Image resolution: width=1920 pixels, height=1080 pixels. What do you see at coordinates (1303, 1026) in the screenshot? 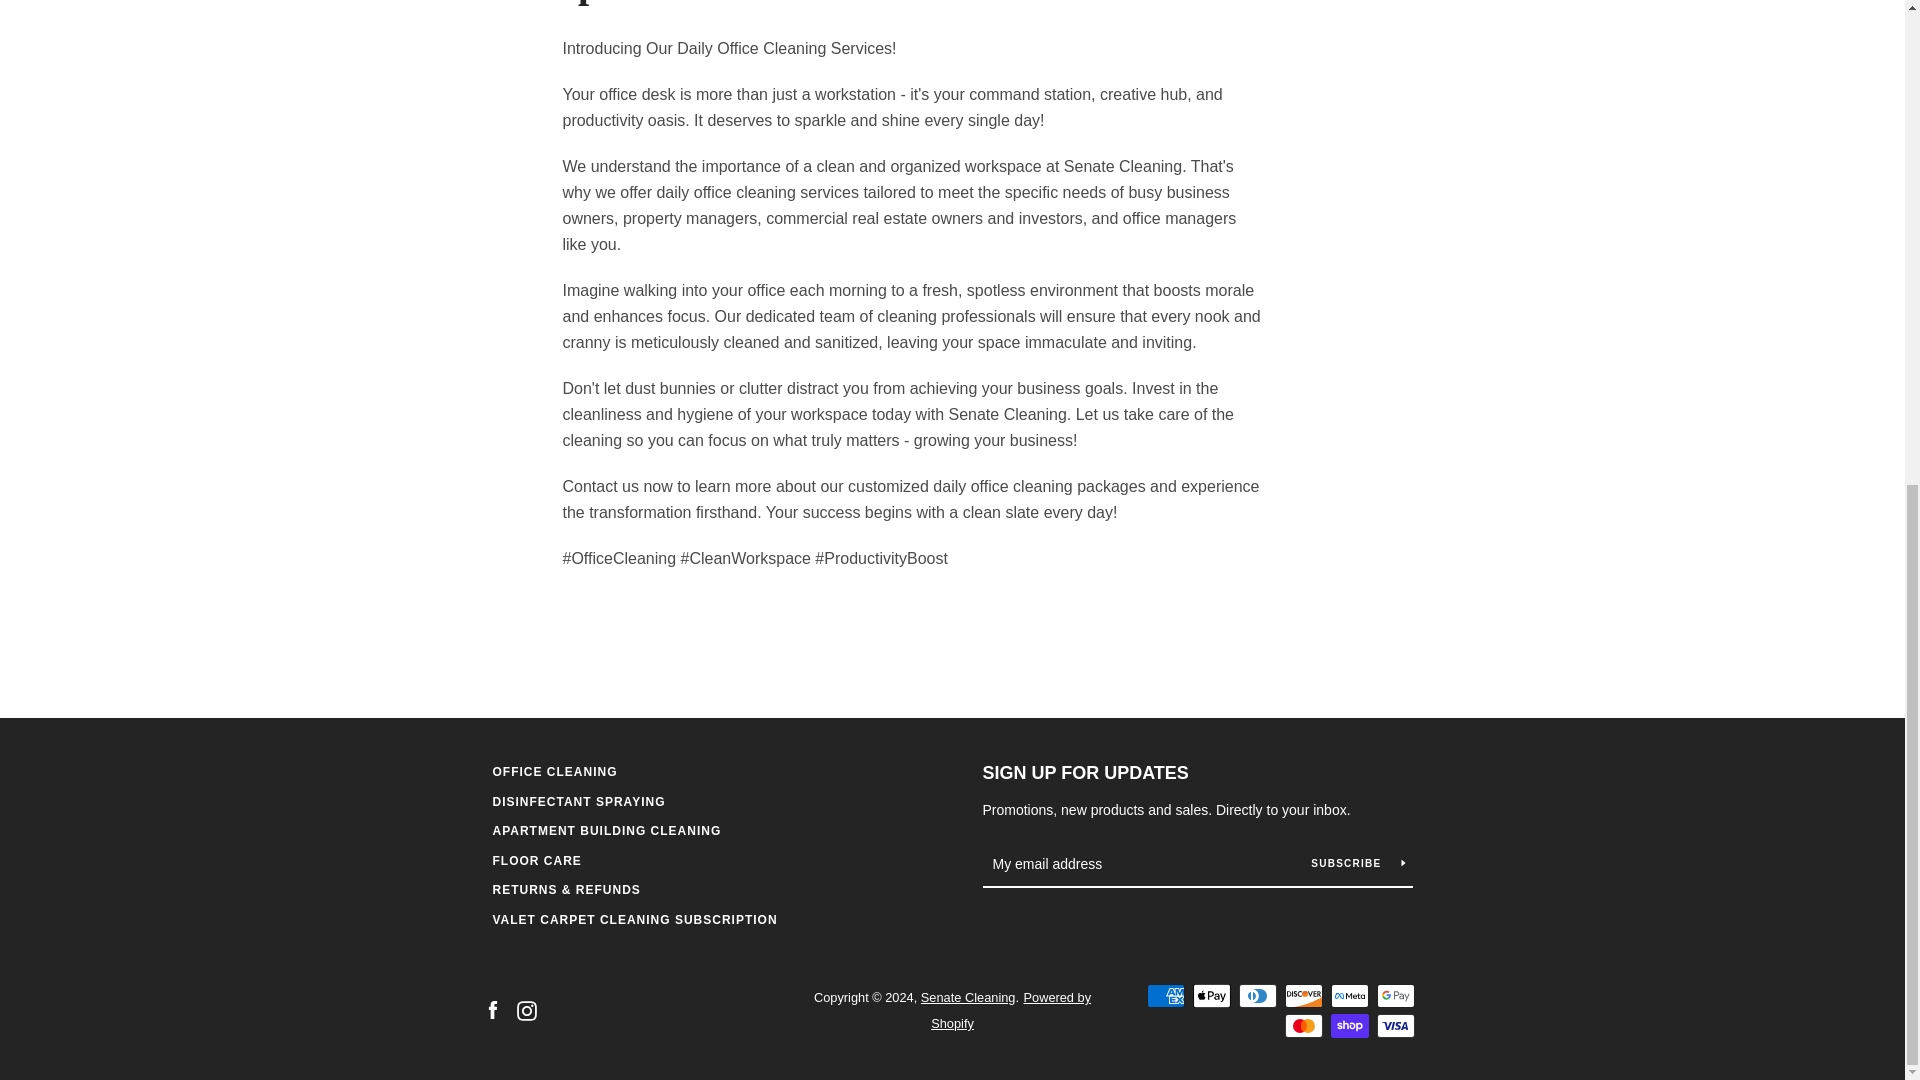
I see `Mastercard` at bounding box center [1303, 1026].